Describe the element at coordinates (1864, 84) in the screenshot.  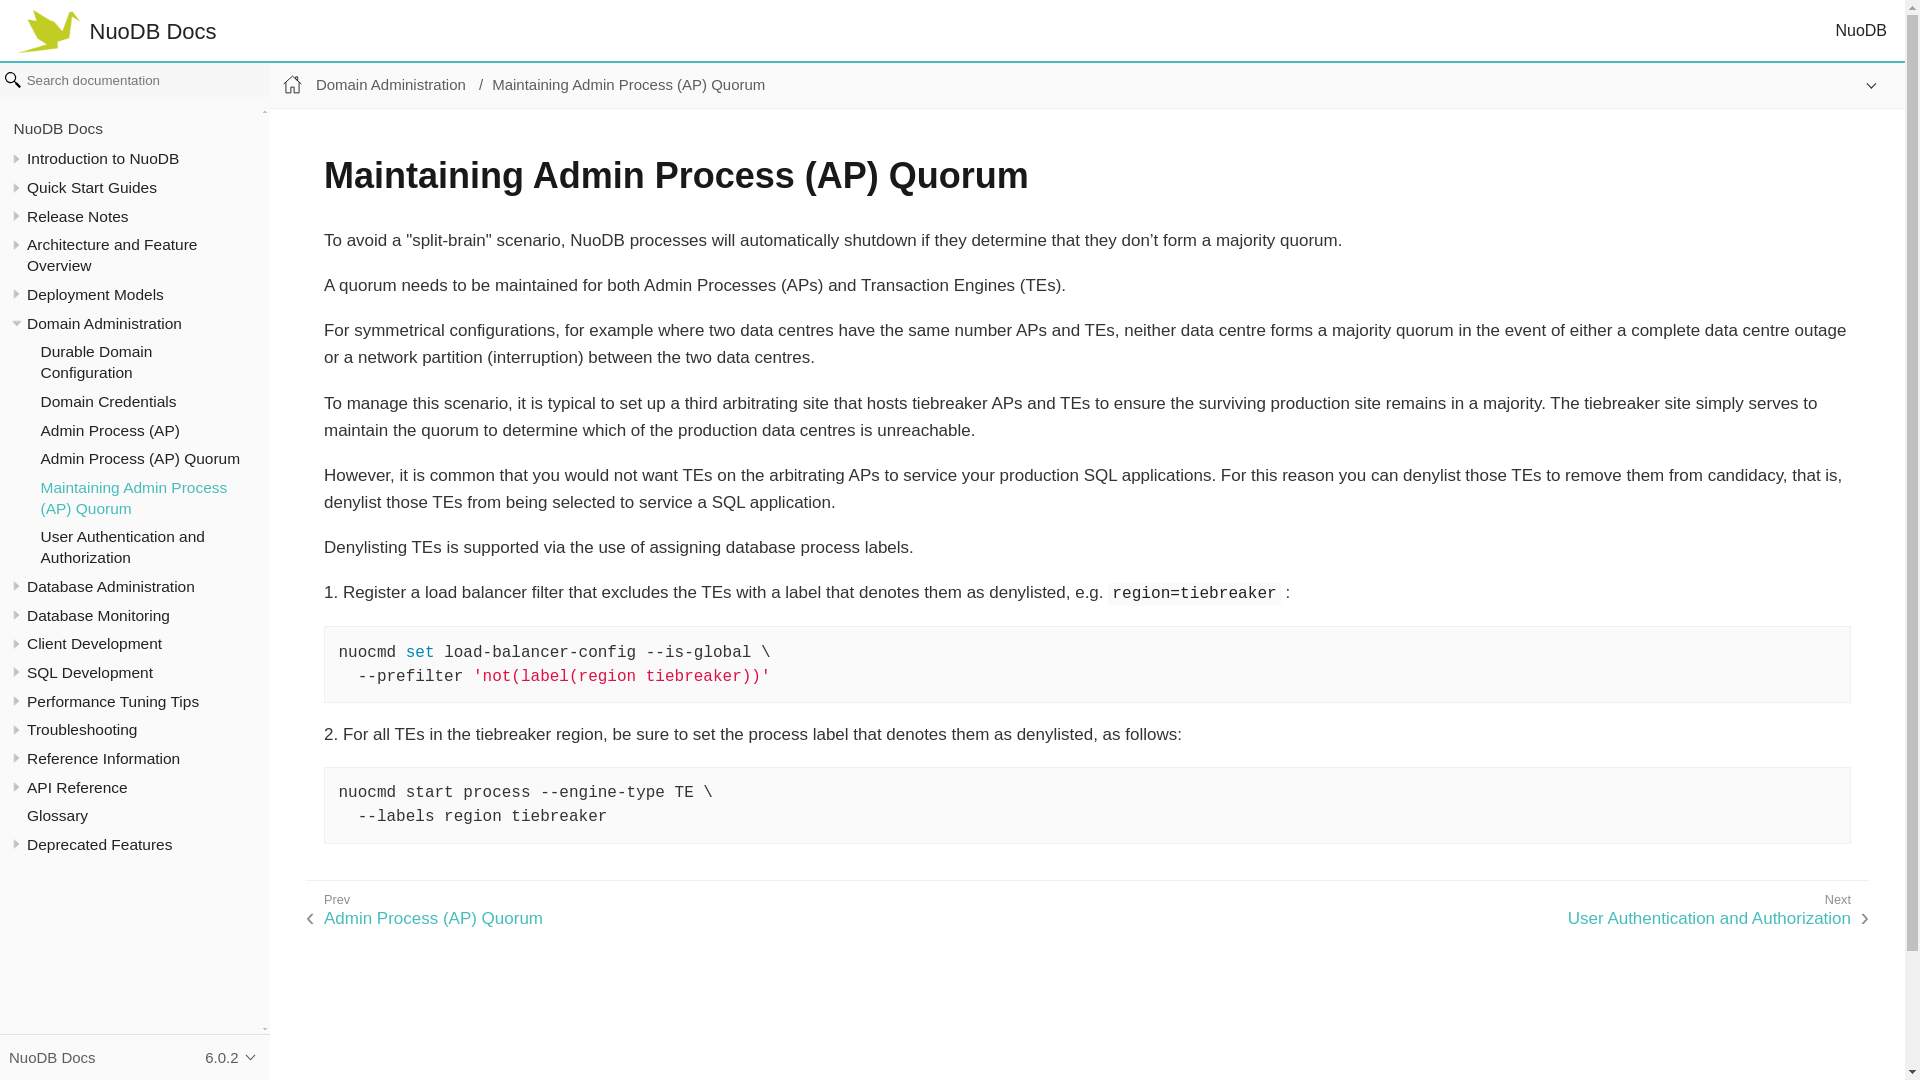
I see `Show other versions of page` at that location.